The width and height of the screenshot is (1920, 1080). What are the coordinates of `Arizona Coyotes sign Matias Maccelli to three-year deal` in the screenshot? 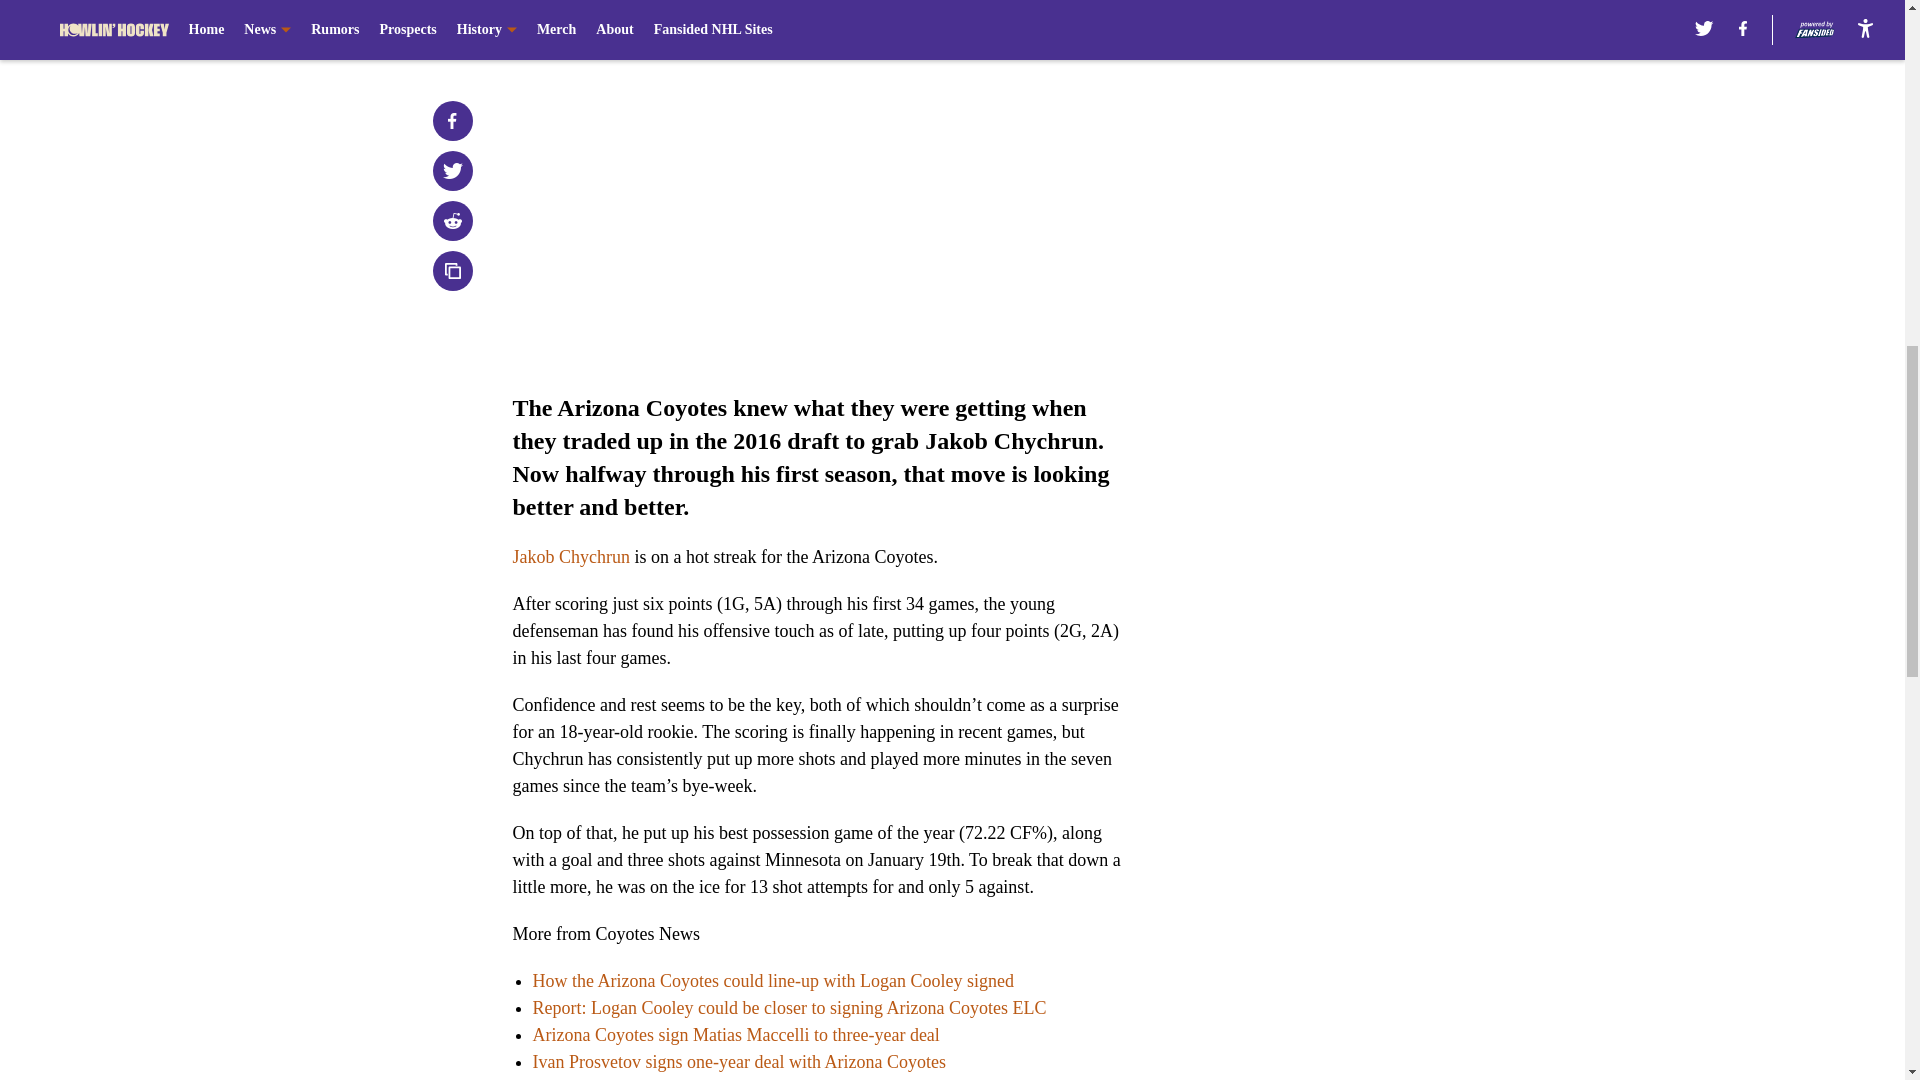 It's located at (734, 1034).